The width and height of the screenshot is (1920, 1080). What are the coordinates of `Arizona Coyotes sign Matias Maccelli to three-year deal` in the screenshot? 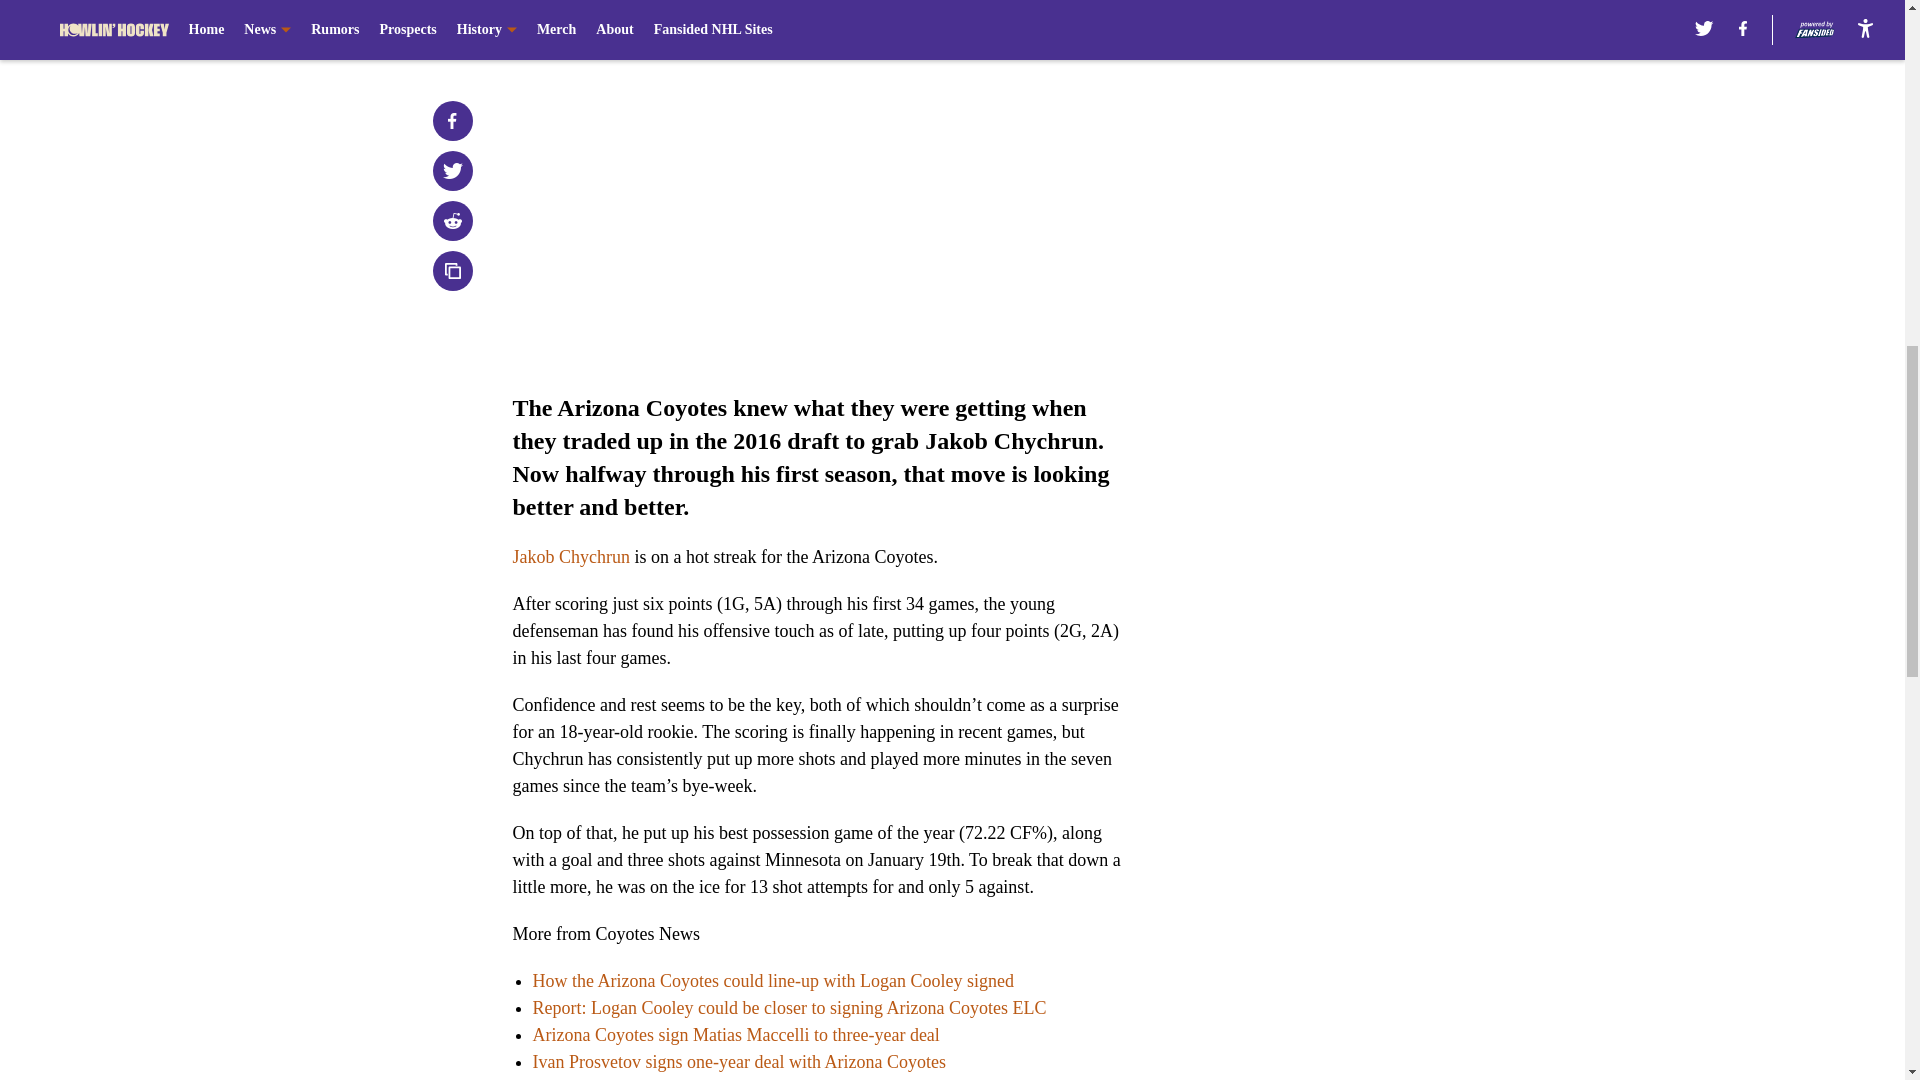 It's located at (734, 1034).